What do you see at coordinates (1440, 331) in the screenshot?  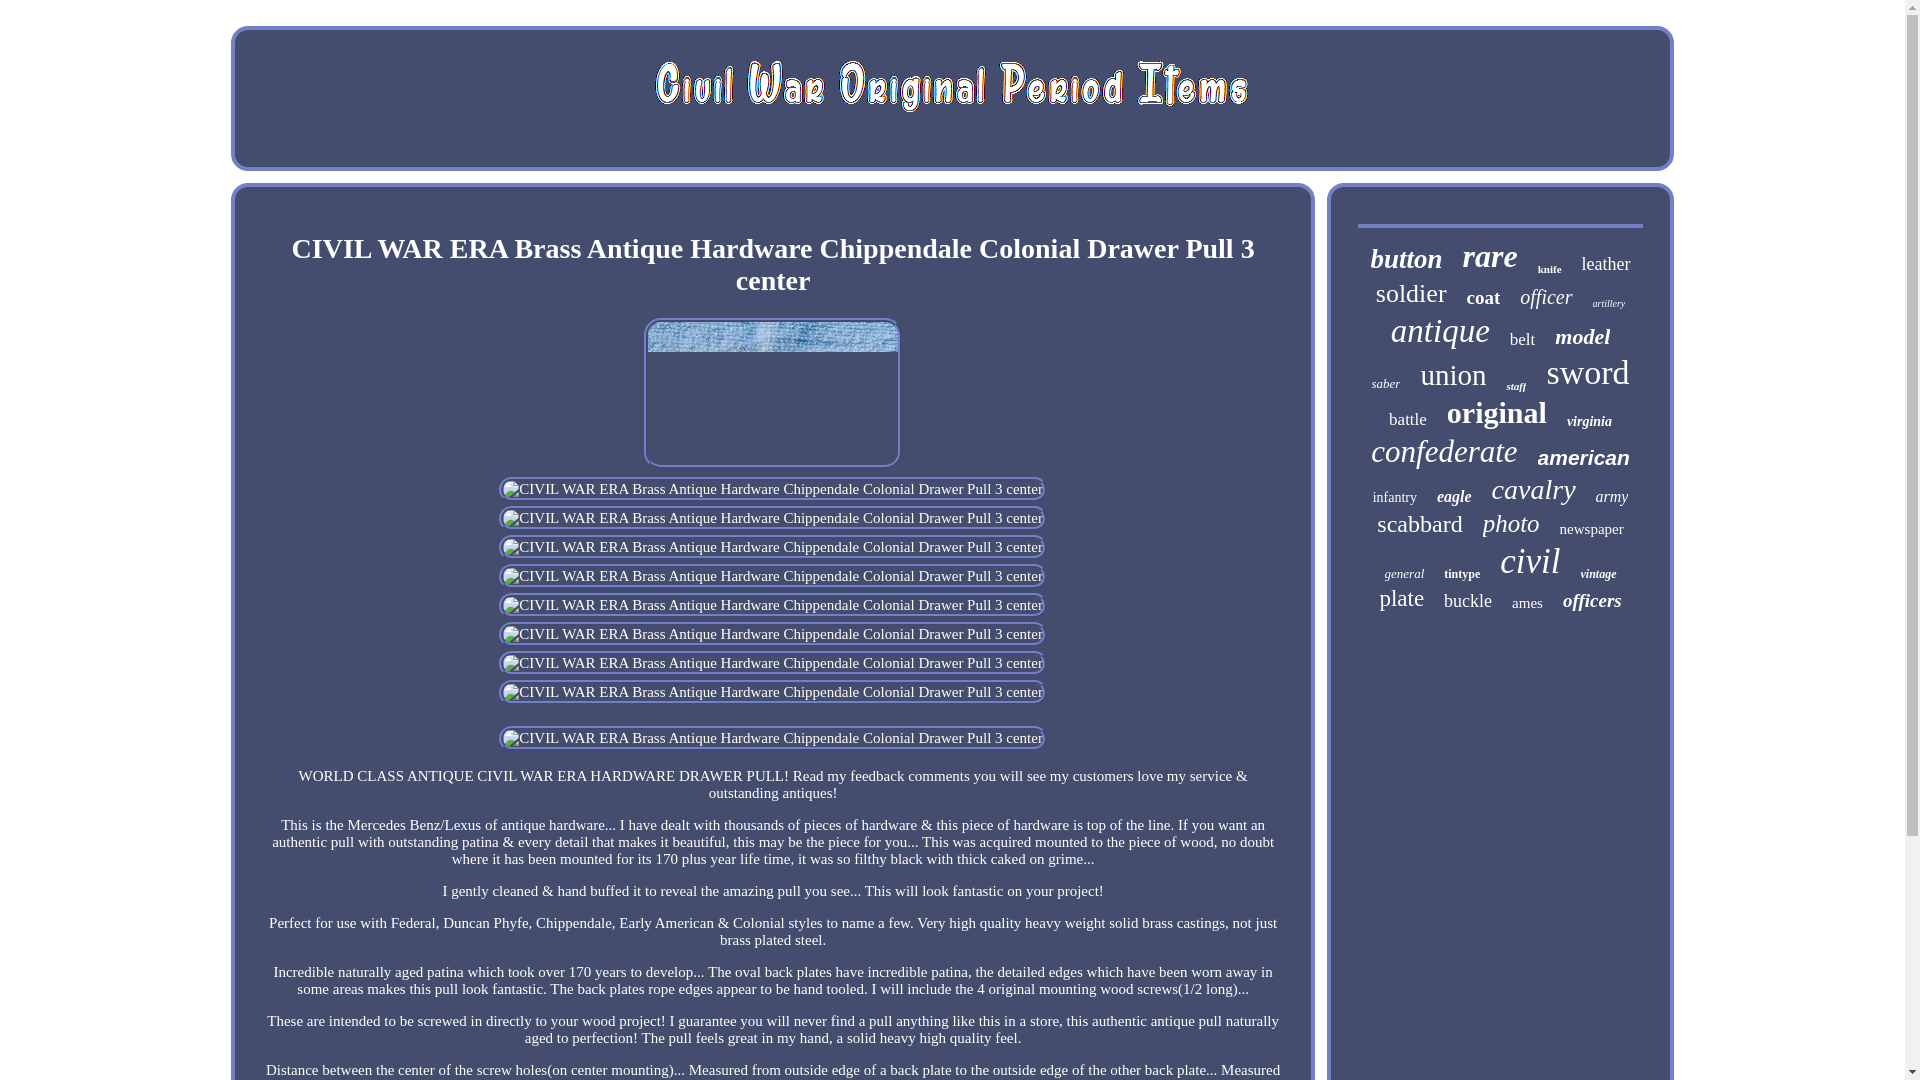 I see `antique` at bounding box center [1440, 331].